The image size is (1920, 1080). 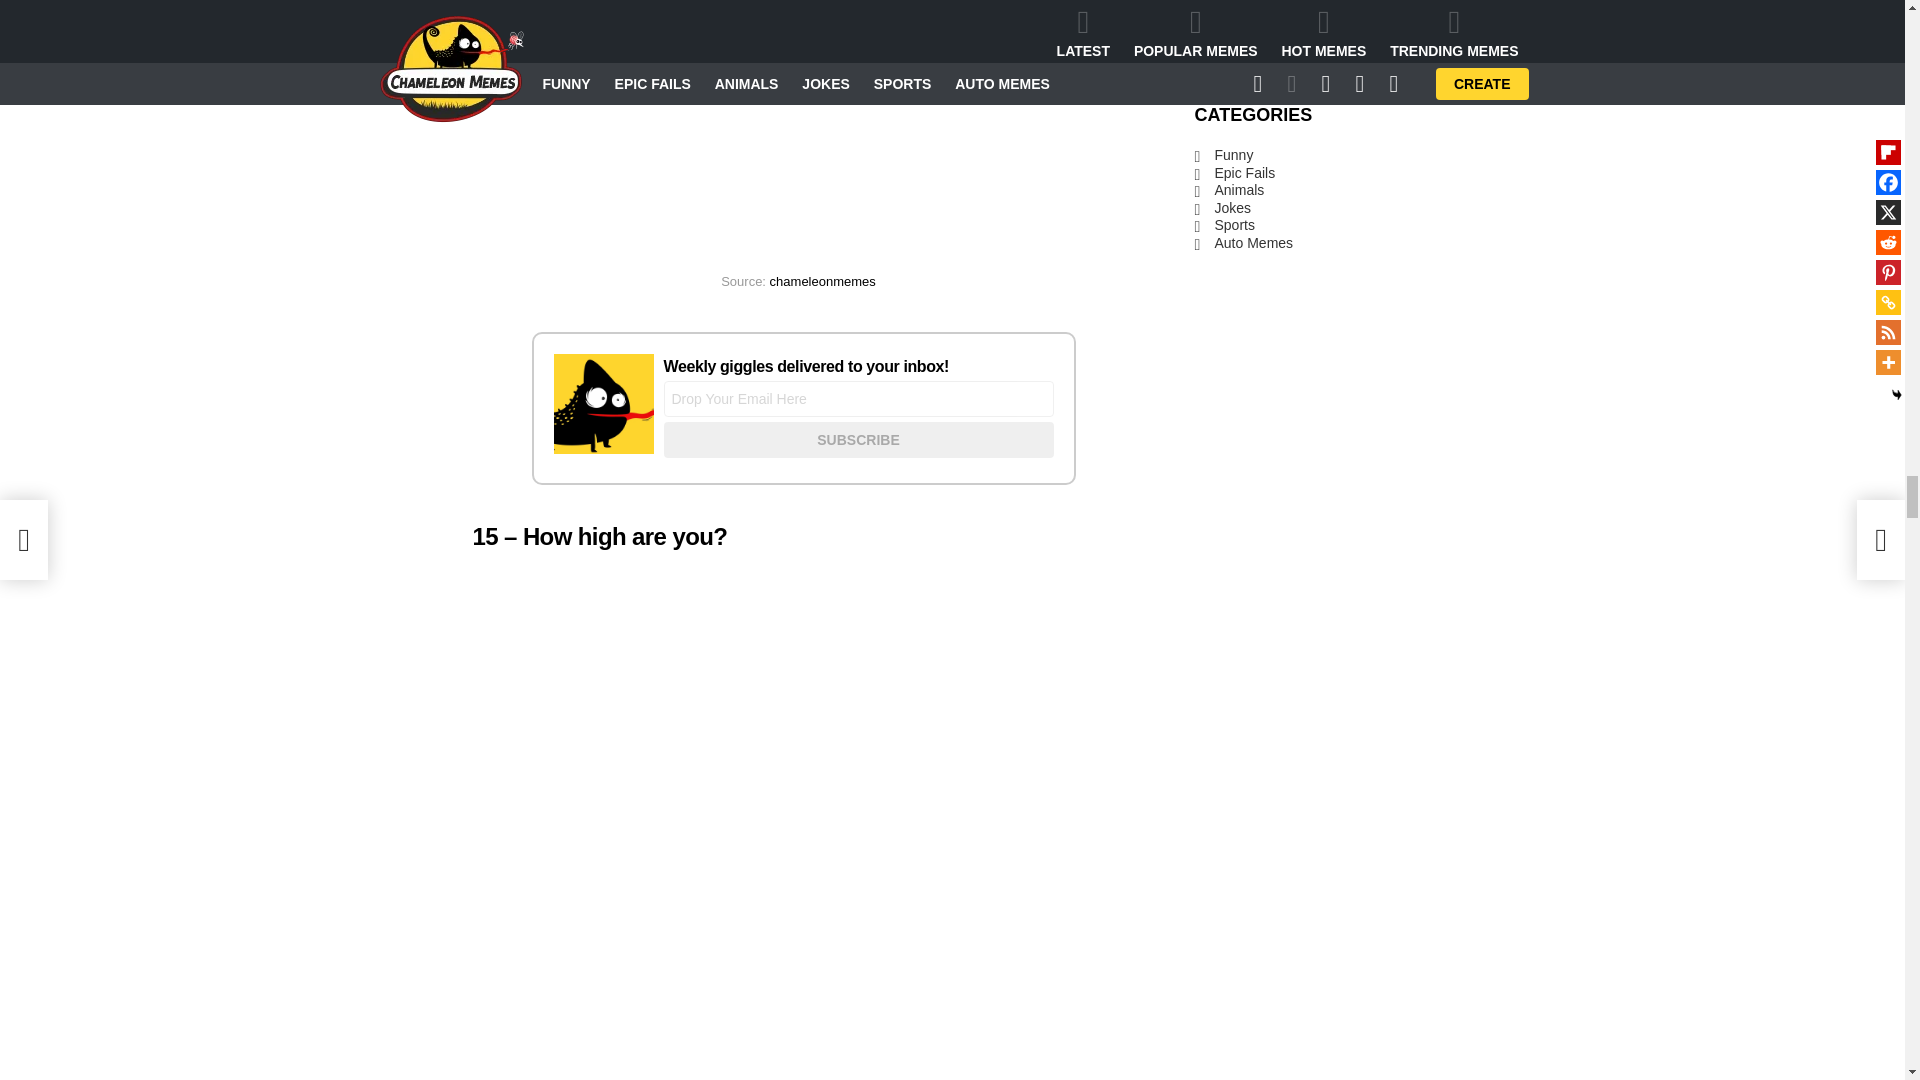 What do you see at coordinates (859, 440) in the screenshot?
I see `Subscribe` at bounding box center [859, 440].